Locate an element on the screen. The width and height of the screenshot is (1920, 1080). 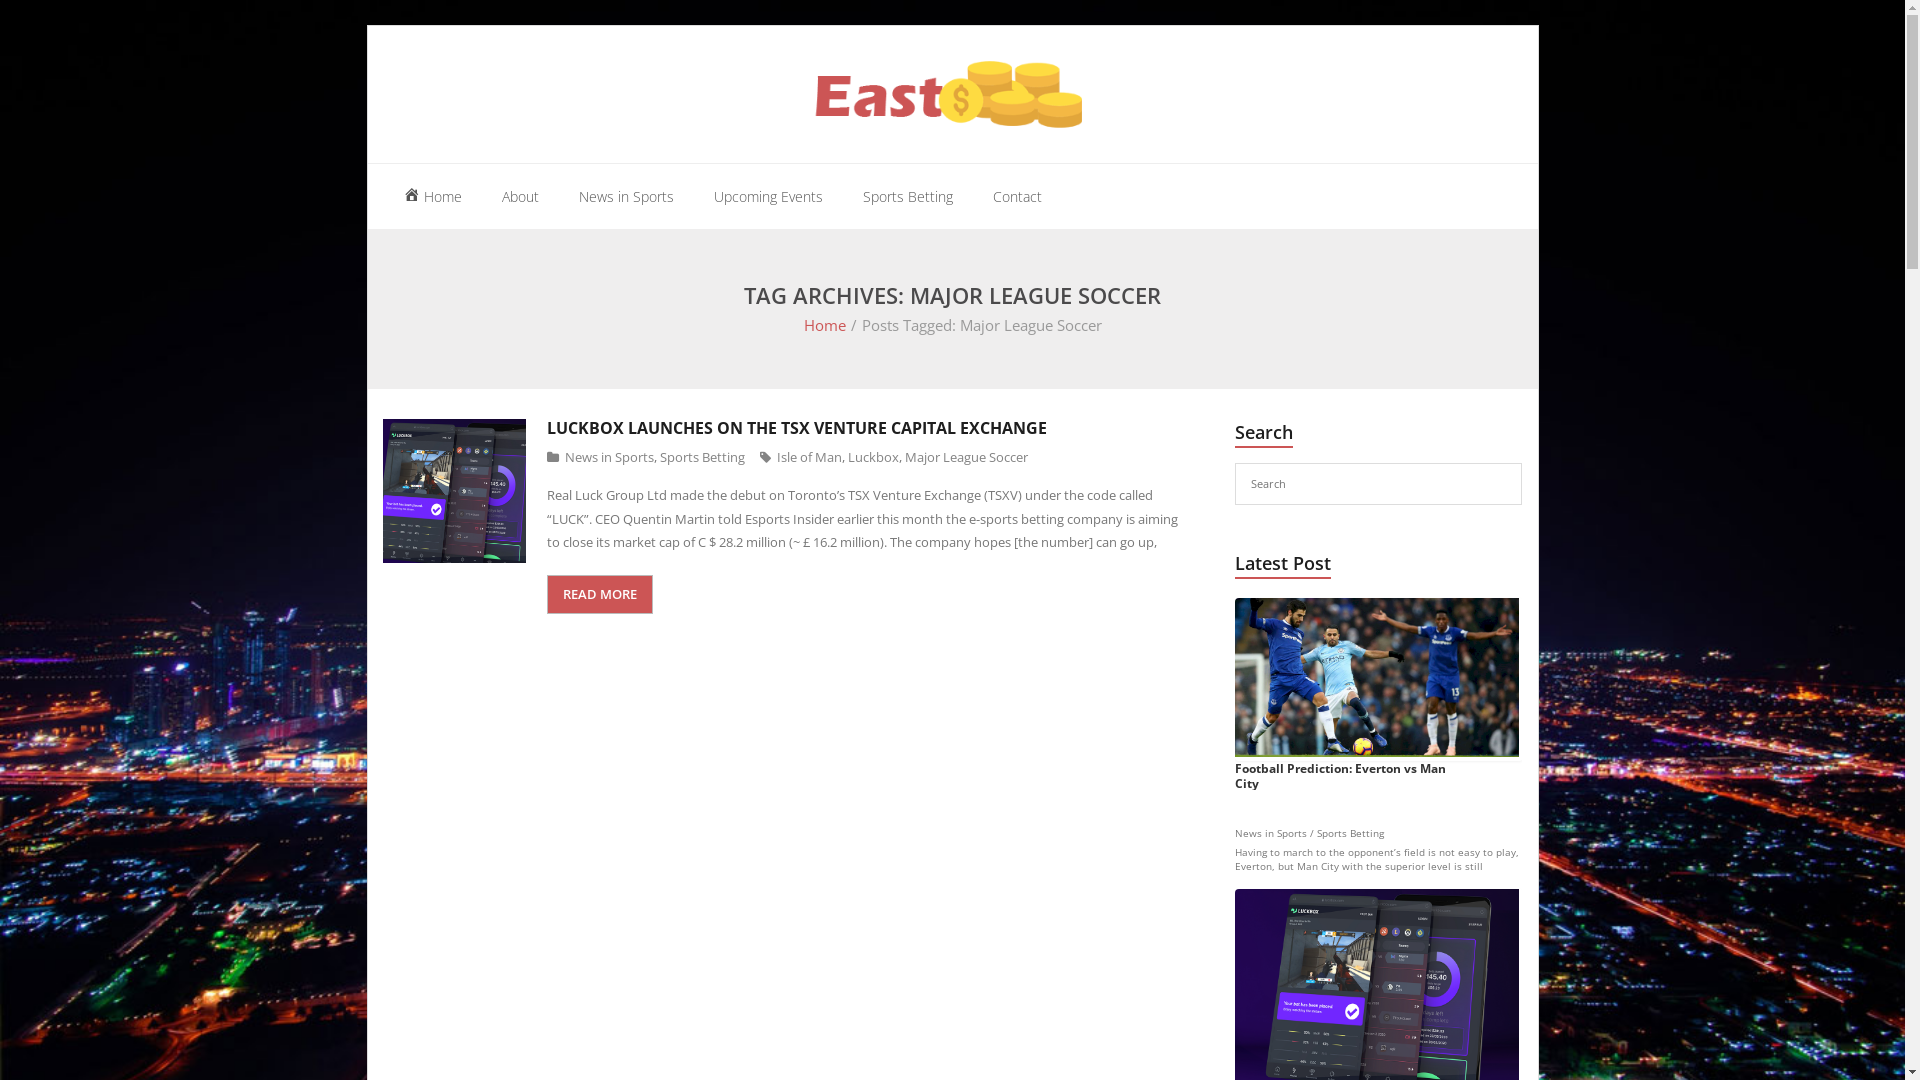
Contact is located at coordinates (1017, 196).